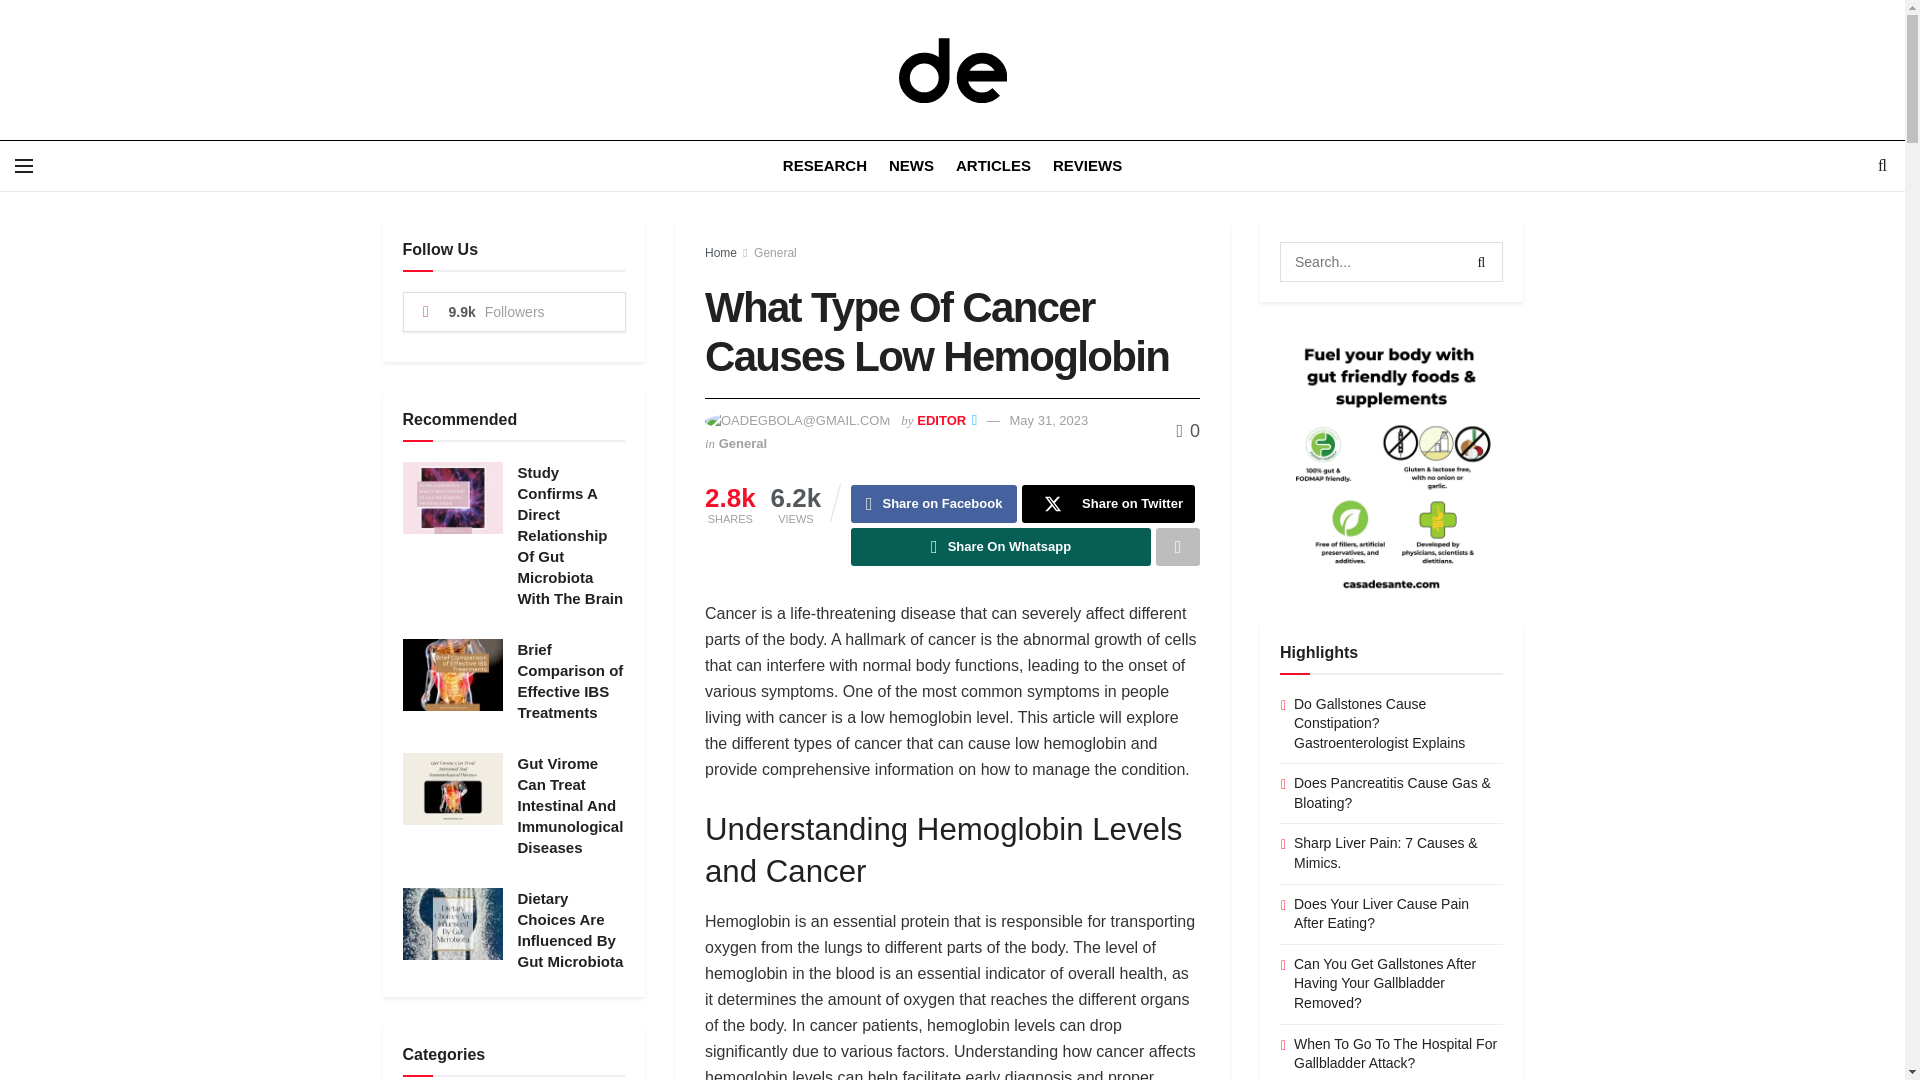 This screenshot has height=1080, width=1920. What do you see at coordinates (825, 166) in the screenshot?
I see `RESEARCH` at bounding box center [825, 166].